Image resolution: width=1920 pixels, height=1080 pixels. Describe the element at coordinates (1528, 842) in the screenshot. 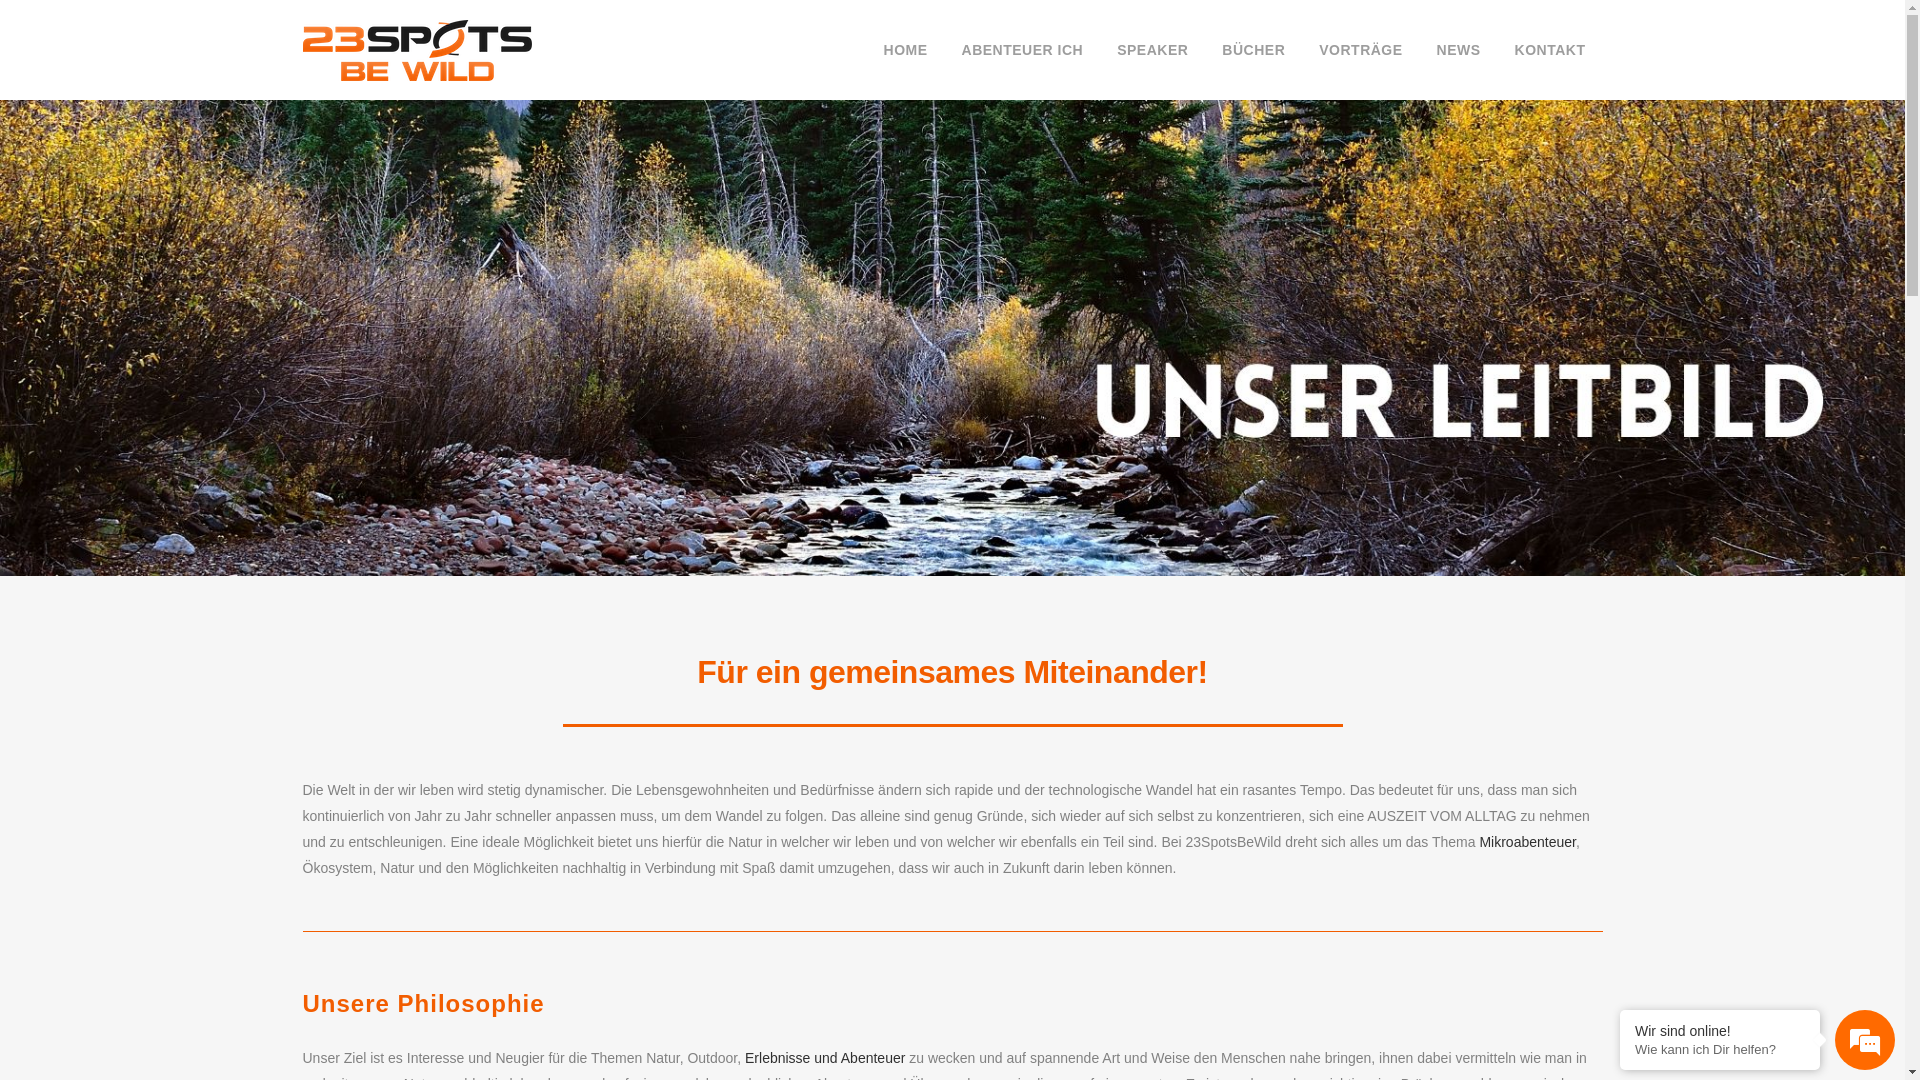

I see `Mikroabenteuer` at that location.